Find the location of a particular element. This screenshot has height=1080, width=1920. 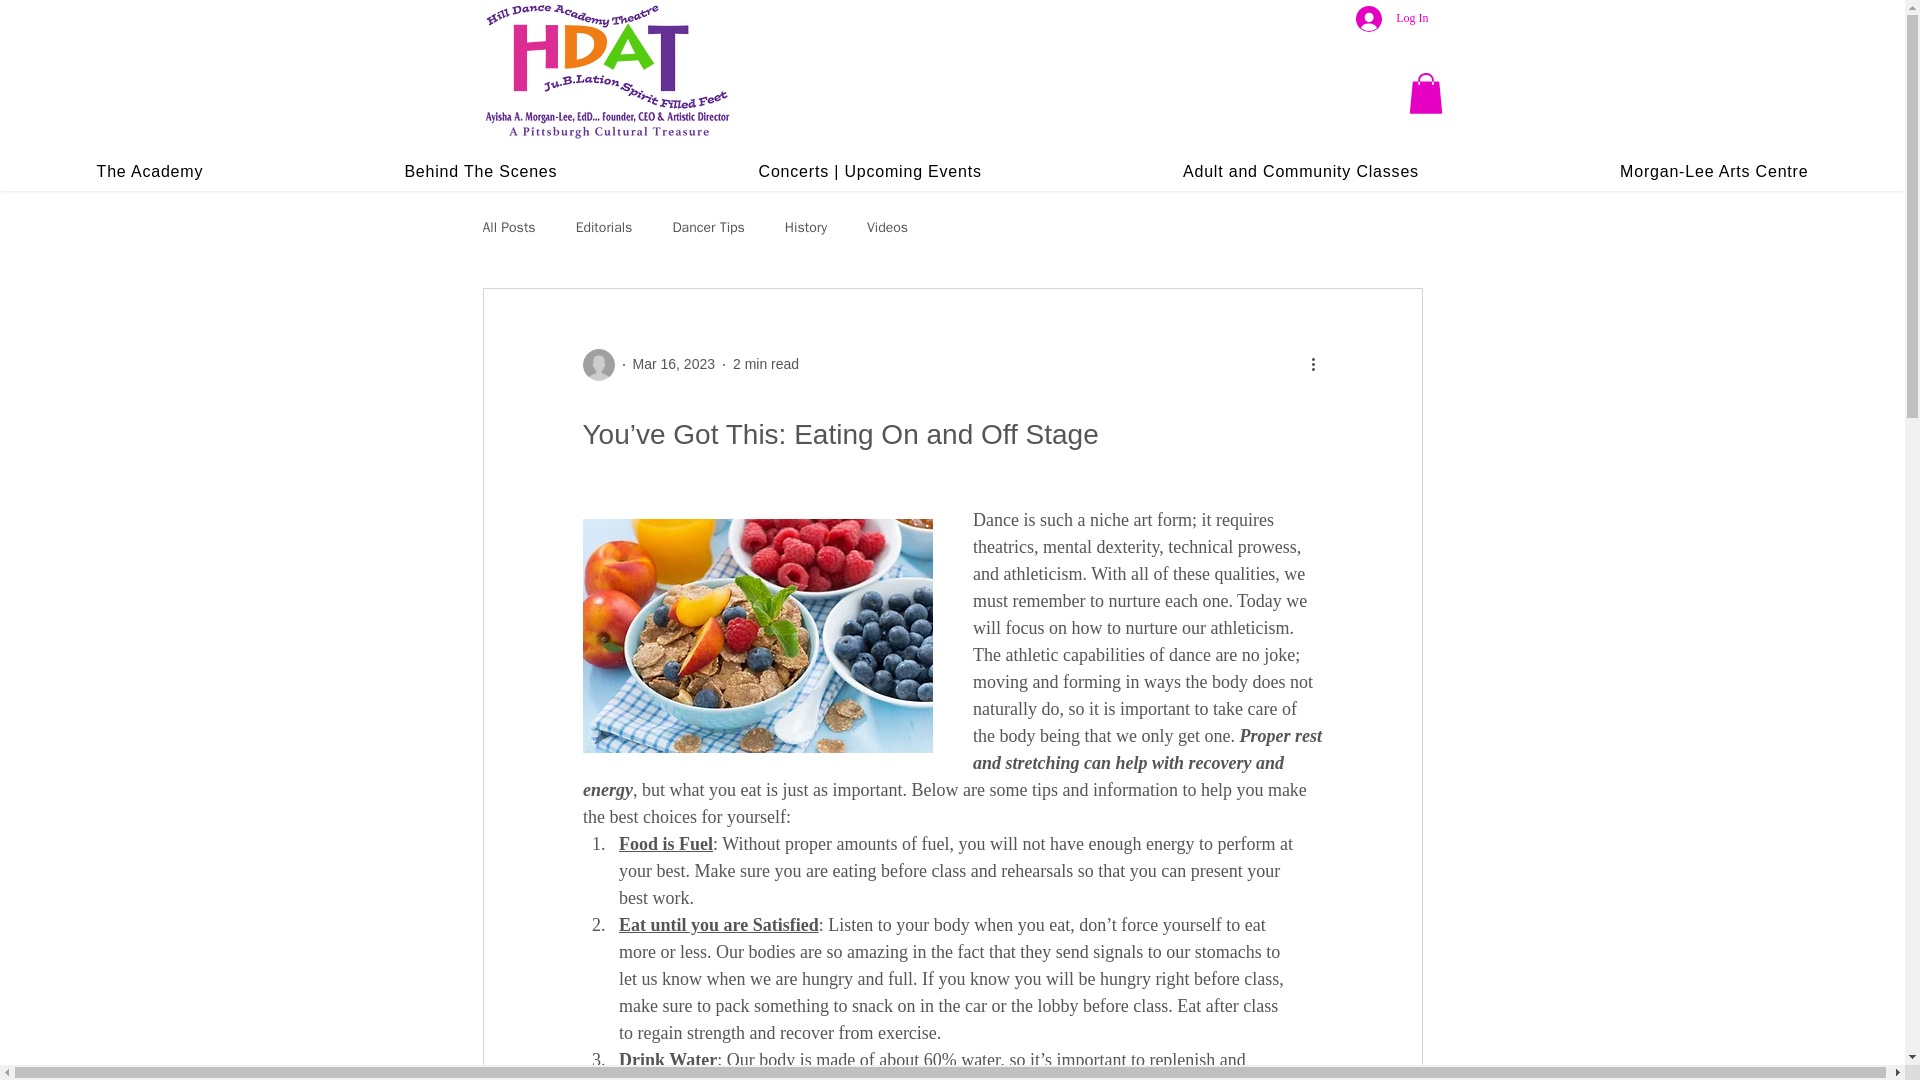

Editorials is located at coordinates (604, 228).